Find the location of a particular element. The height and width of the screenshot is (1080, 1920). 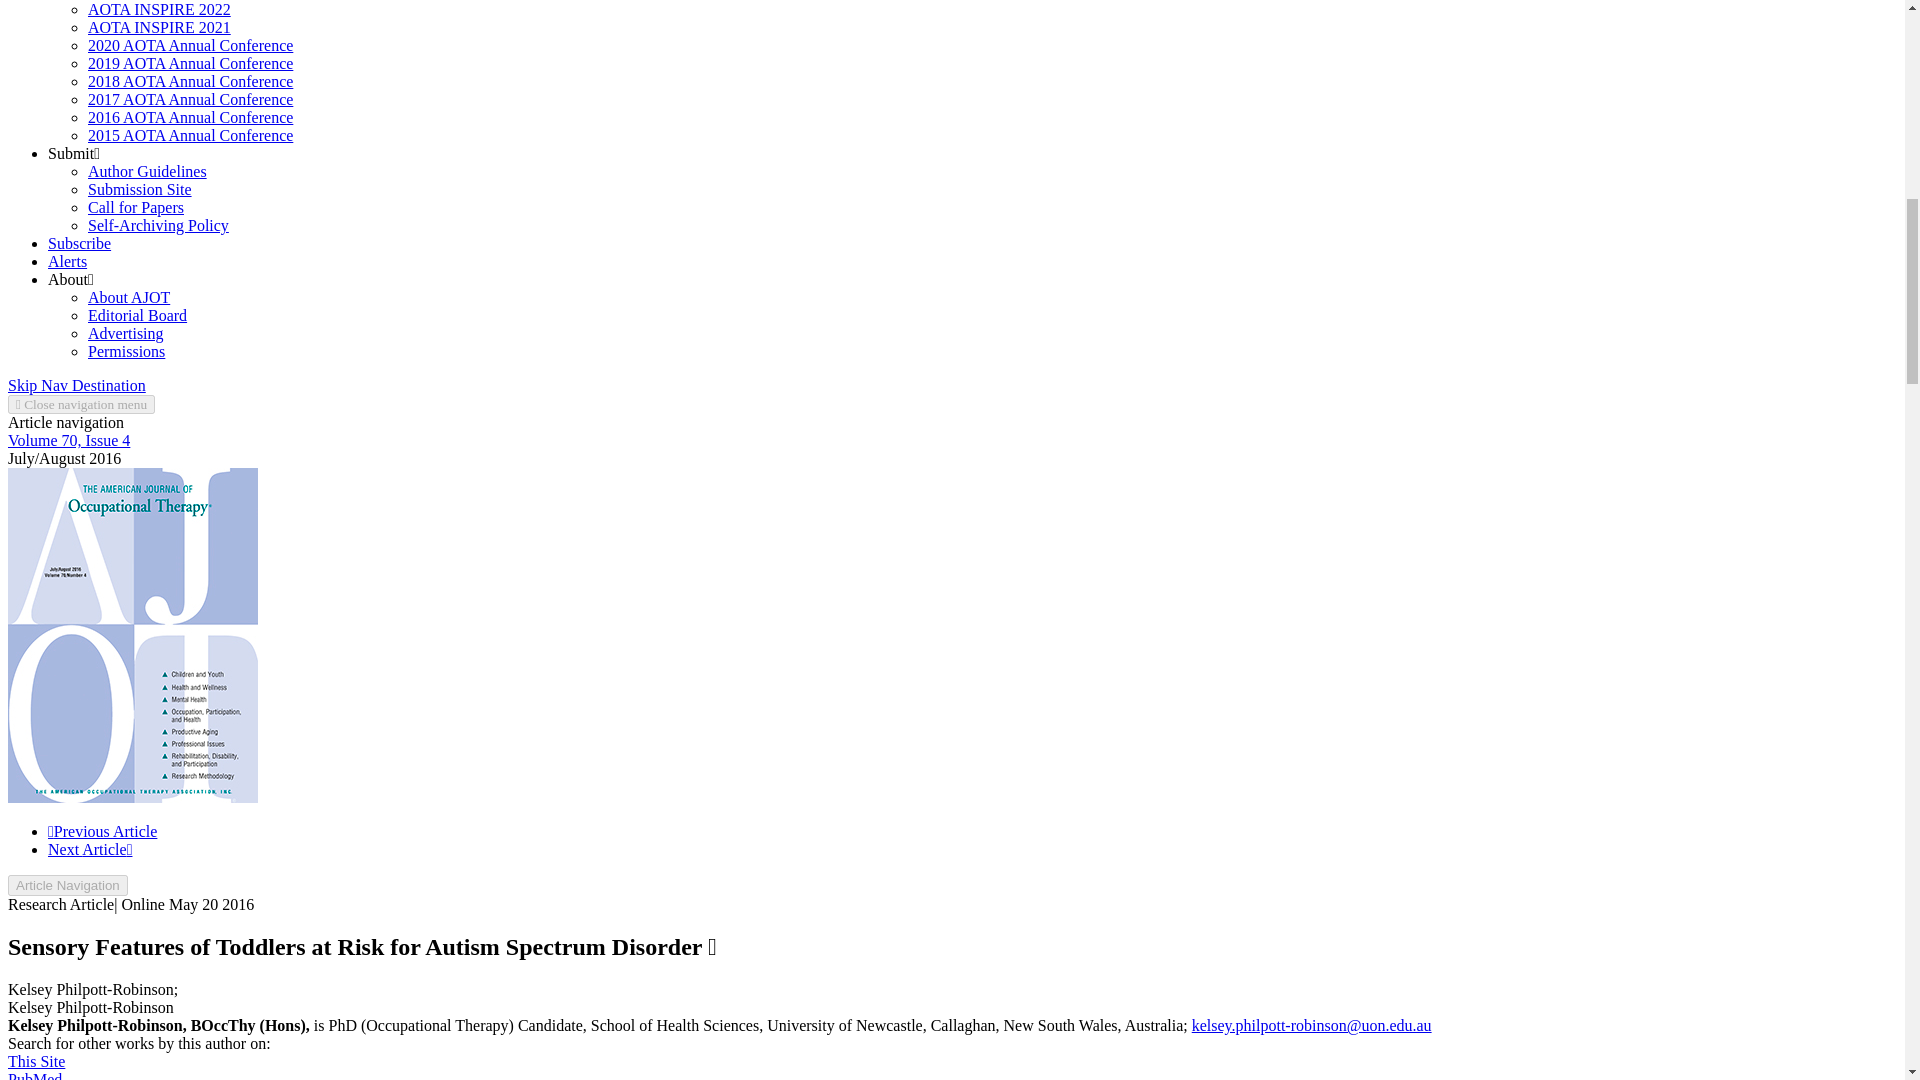

2020 AOTA Annual Conference is located at coordinates (190, 45).